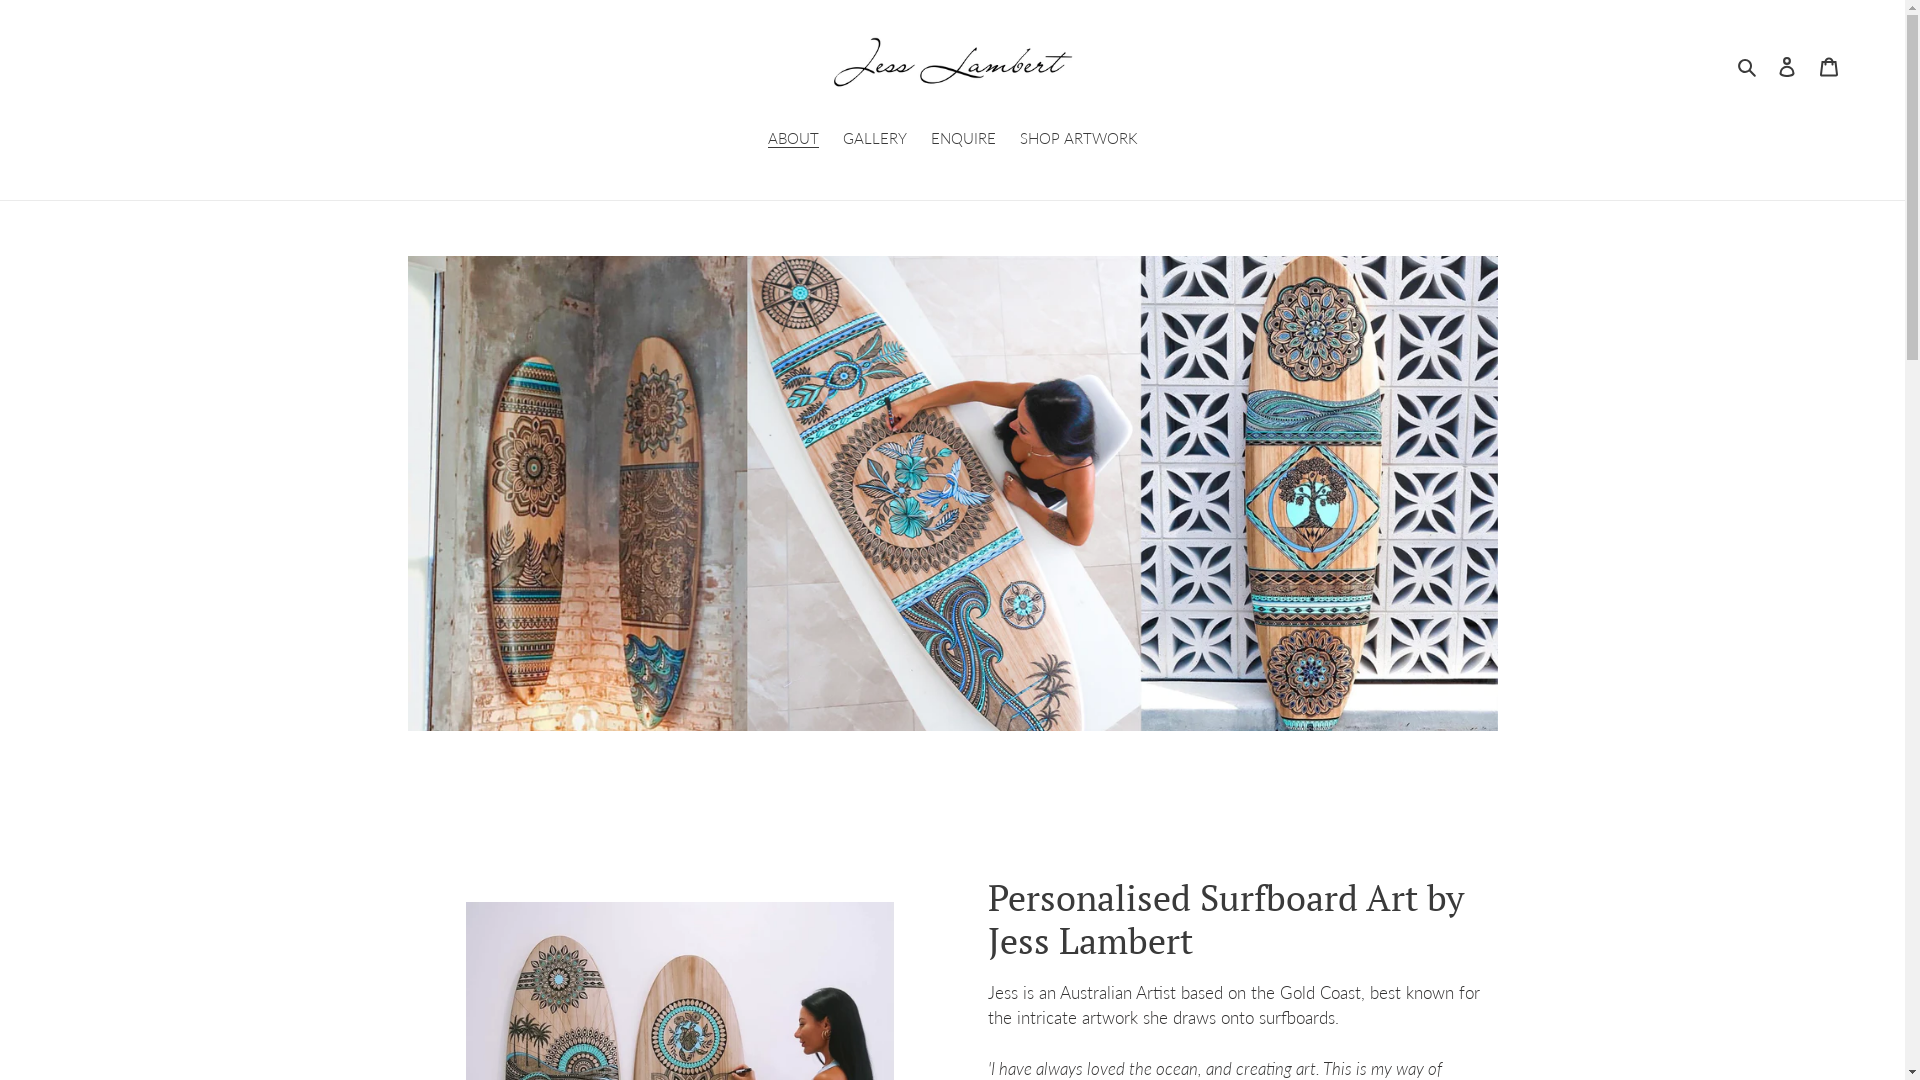 The height and width of the screenshot is (1080, 1920). What do you see at coordinates (962, 140) in the screenshot?
I see `ENQUIRE` at bounding box center [962, 140].